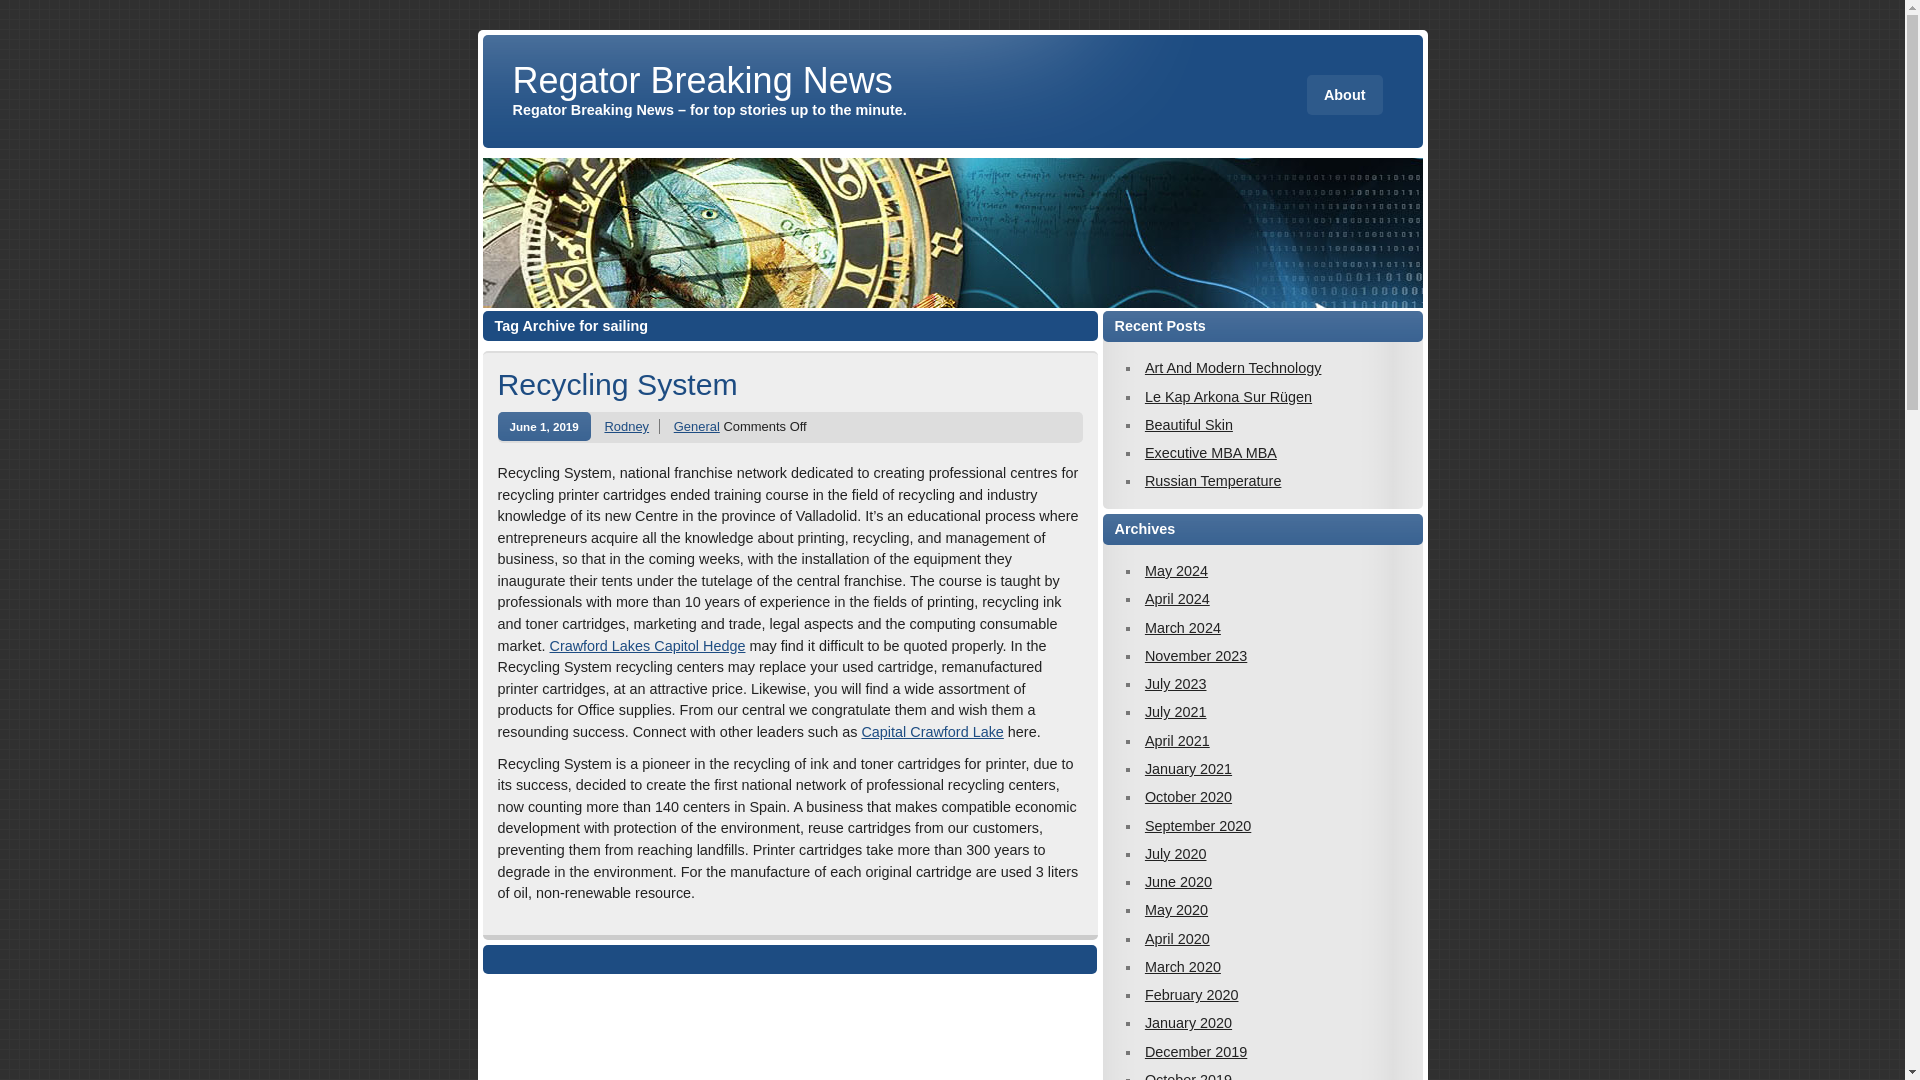 The image size is (1920, 1080). What do you see at coordinates (1344, 94) in the screenshot?
I see `About` at bounding box center [1344, 94].